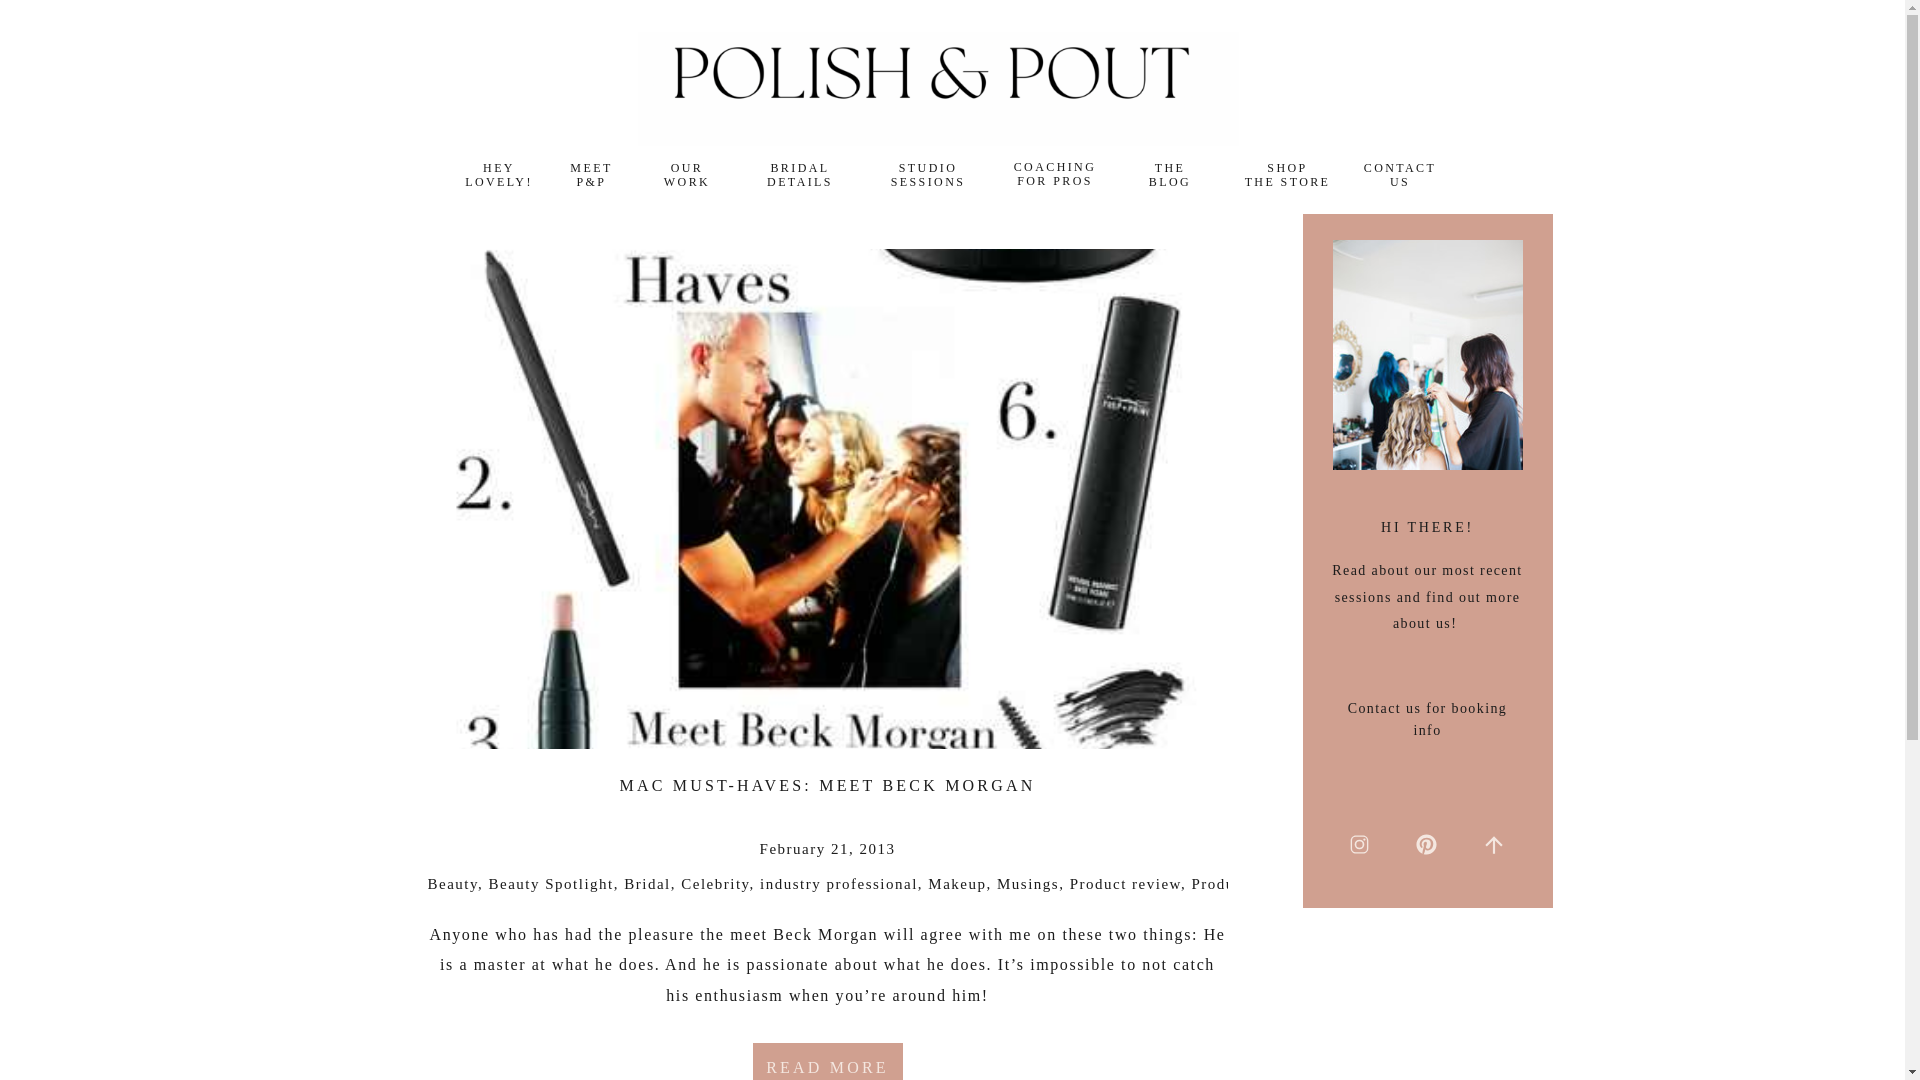 The image size is (1920, 1080). Describe the element at coordinates (1054, 176) in the screenshot. I see `COACHING FOR PROS` at that location.